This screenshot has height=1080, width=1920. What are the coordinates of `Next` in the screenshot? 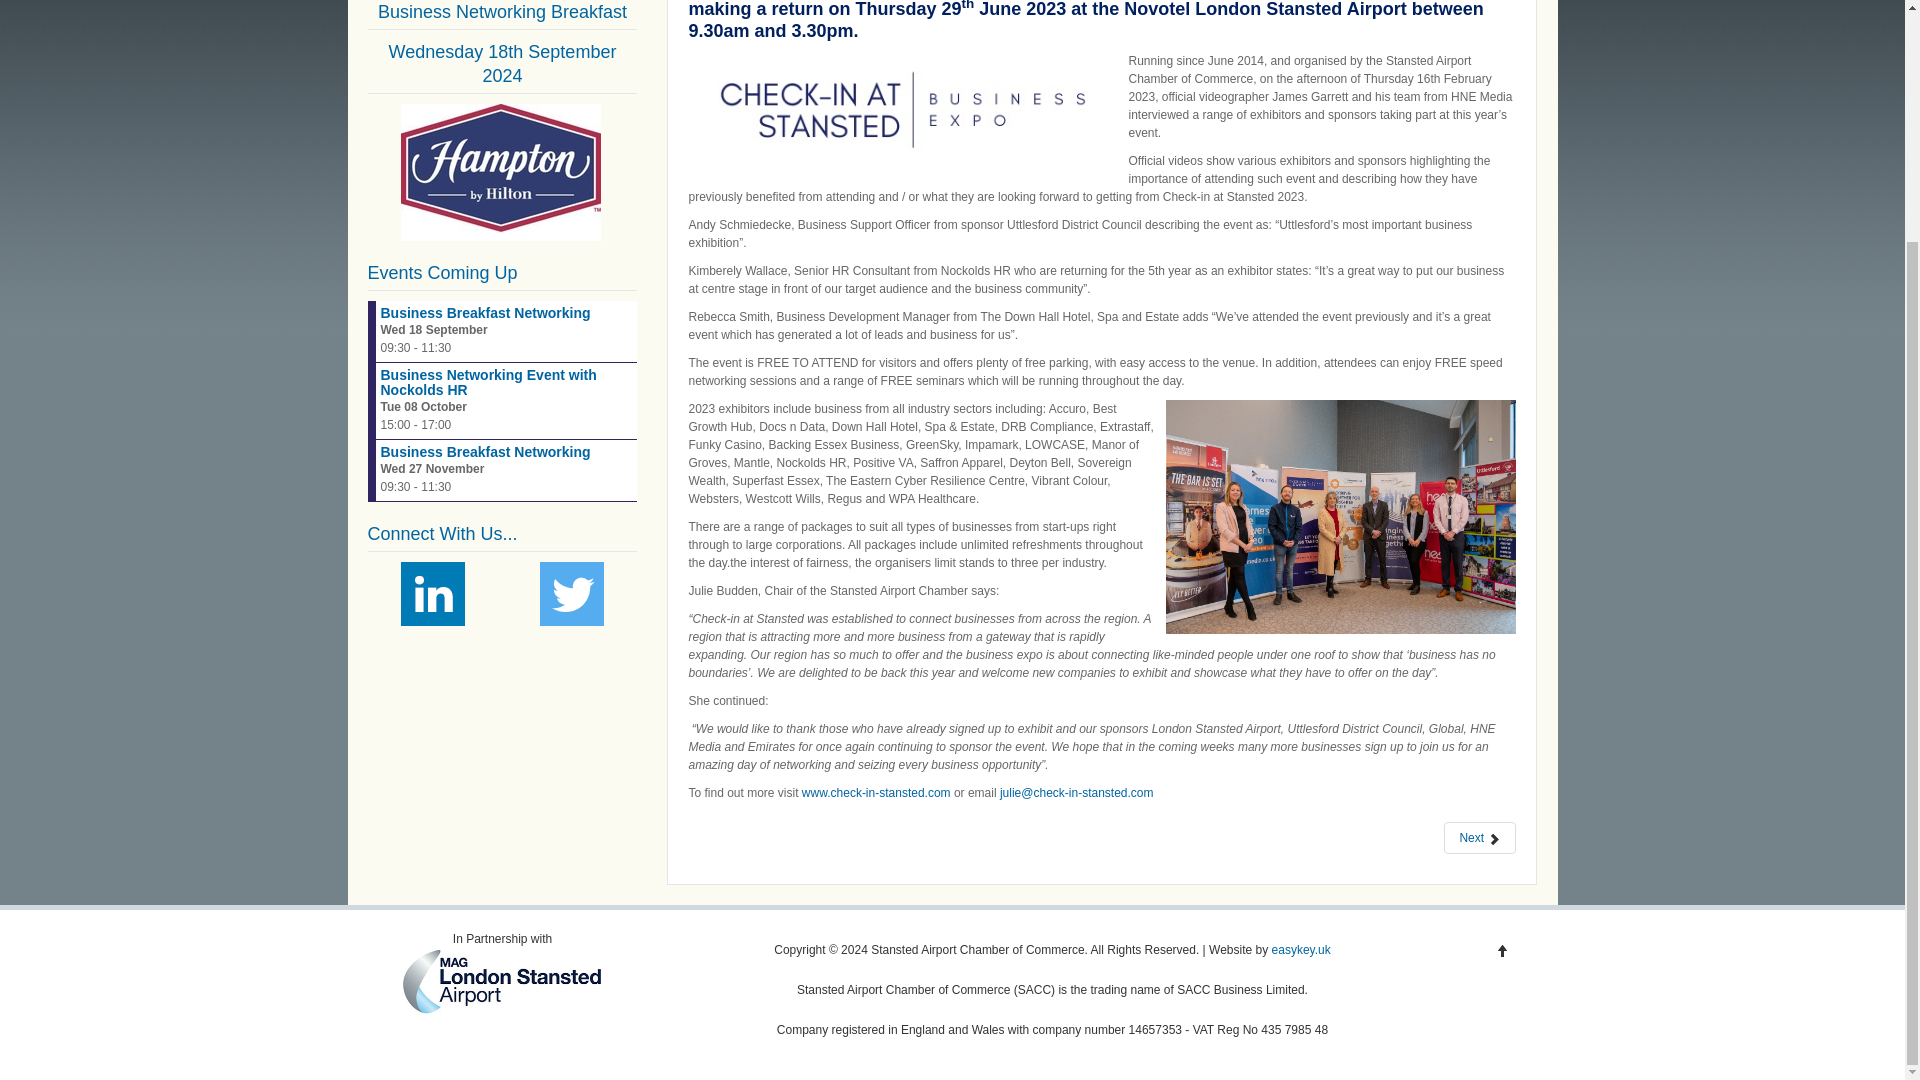 It's located at (1480, 838).